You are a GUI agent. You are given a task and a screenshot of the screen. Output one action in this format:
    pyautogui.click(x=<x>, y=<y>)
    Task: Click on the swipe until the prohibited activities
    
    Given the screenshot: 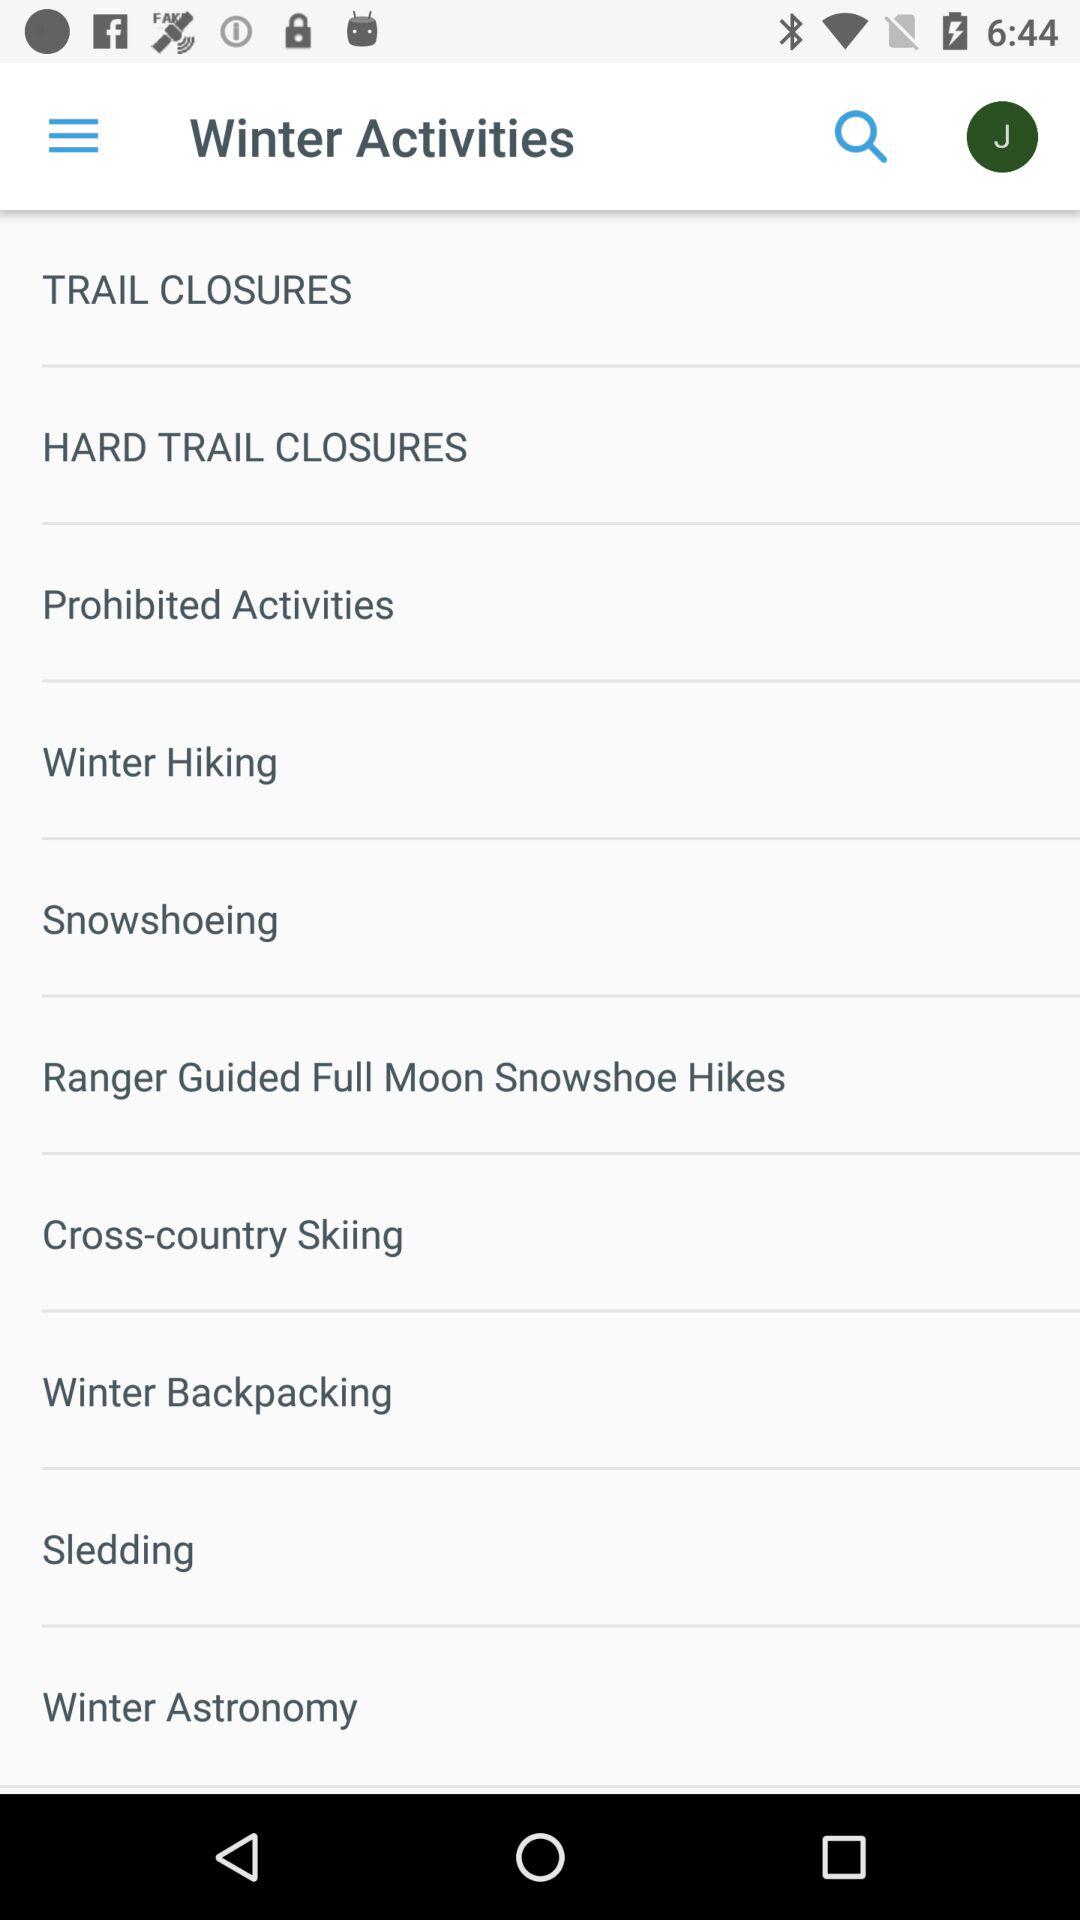 What is the action you would take?
    pyautogui.click(x=561, y=603)
    